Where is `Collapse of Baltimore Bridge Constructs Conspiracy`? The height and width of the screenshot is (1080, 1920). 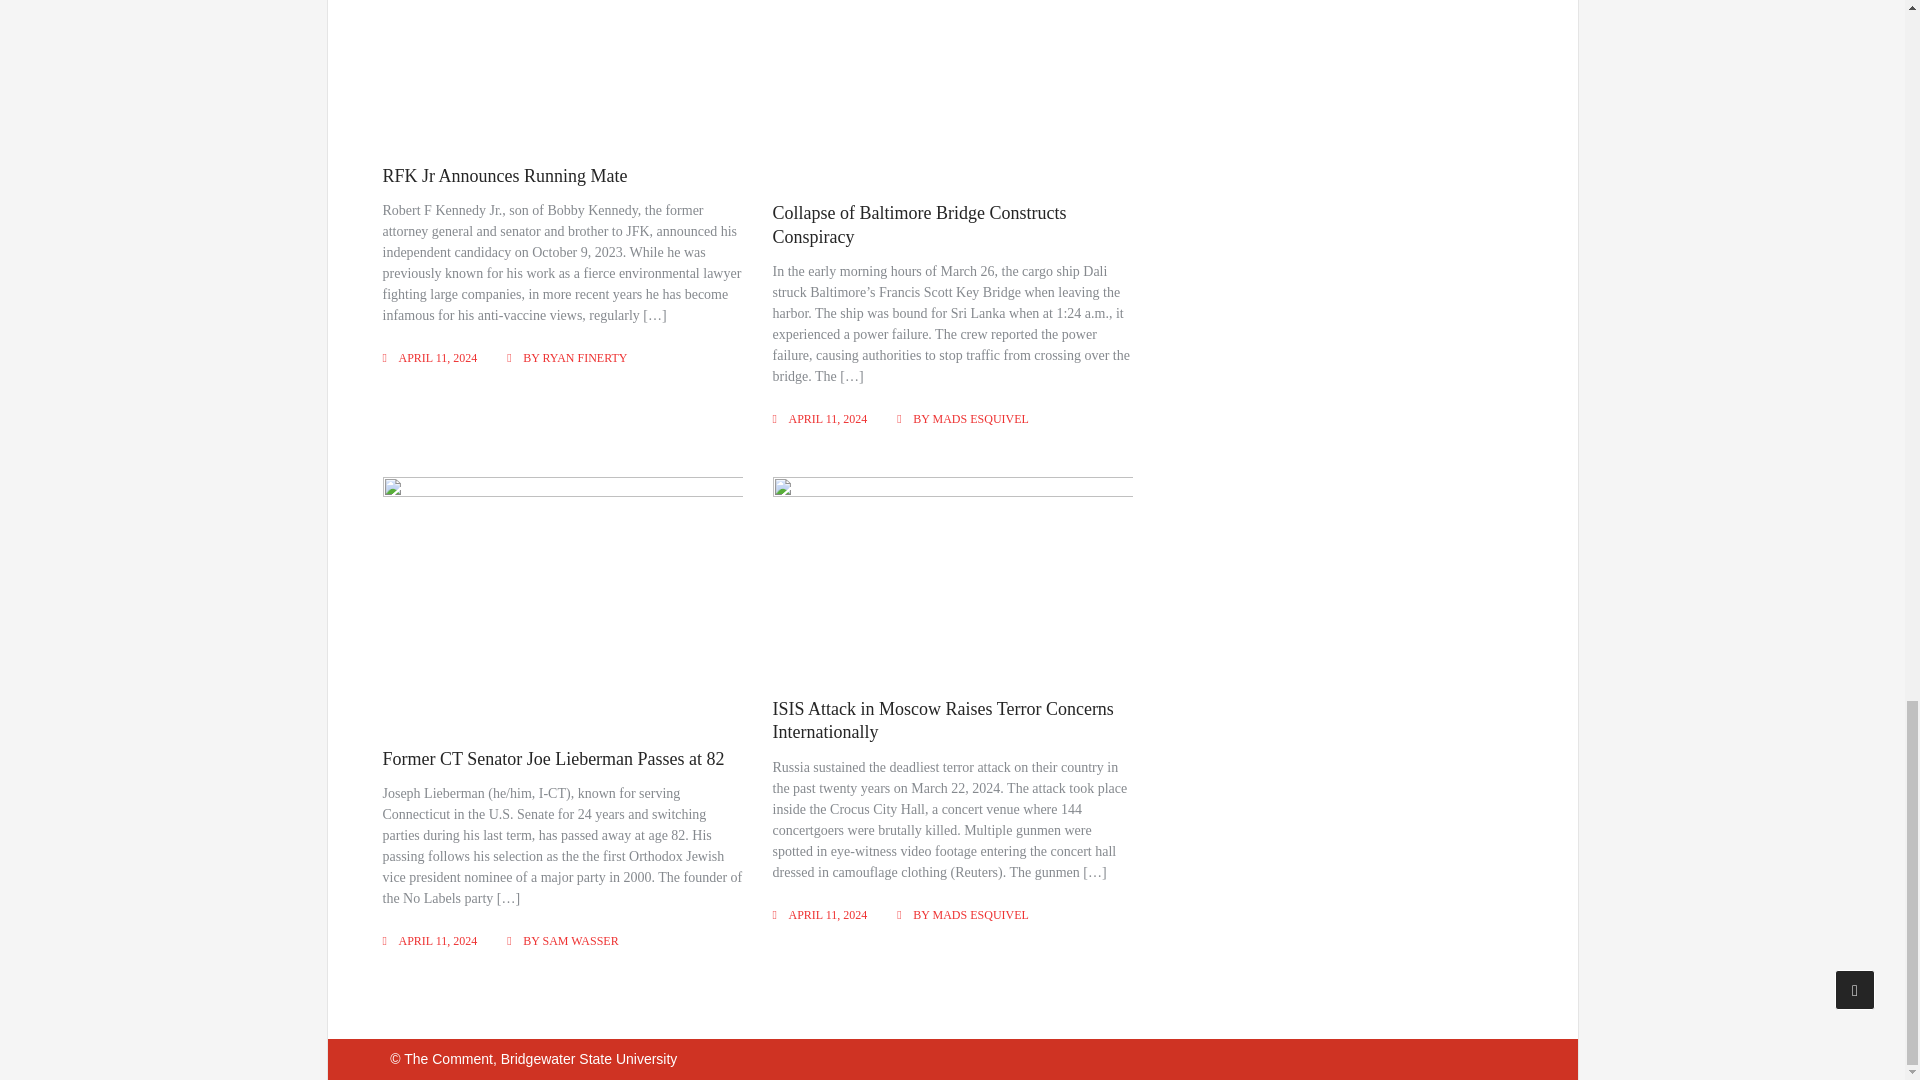 Collapse of Baltimore Bridge Constructs Conspiracy is located at coordinates (920, 224).